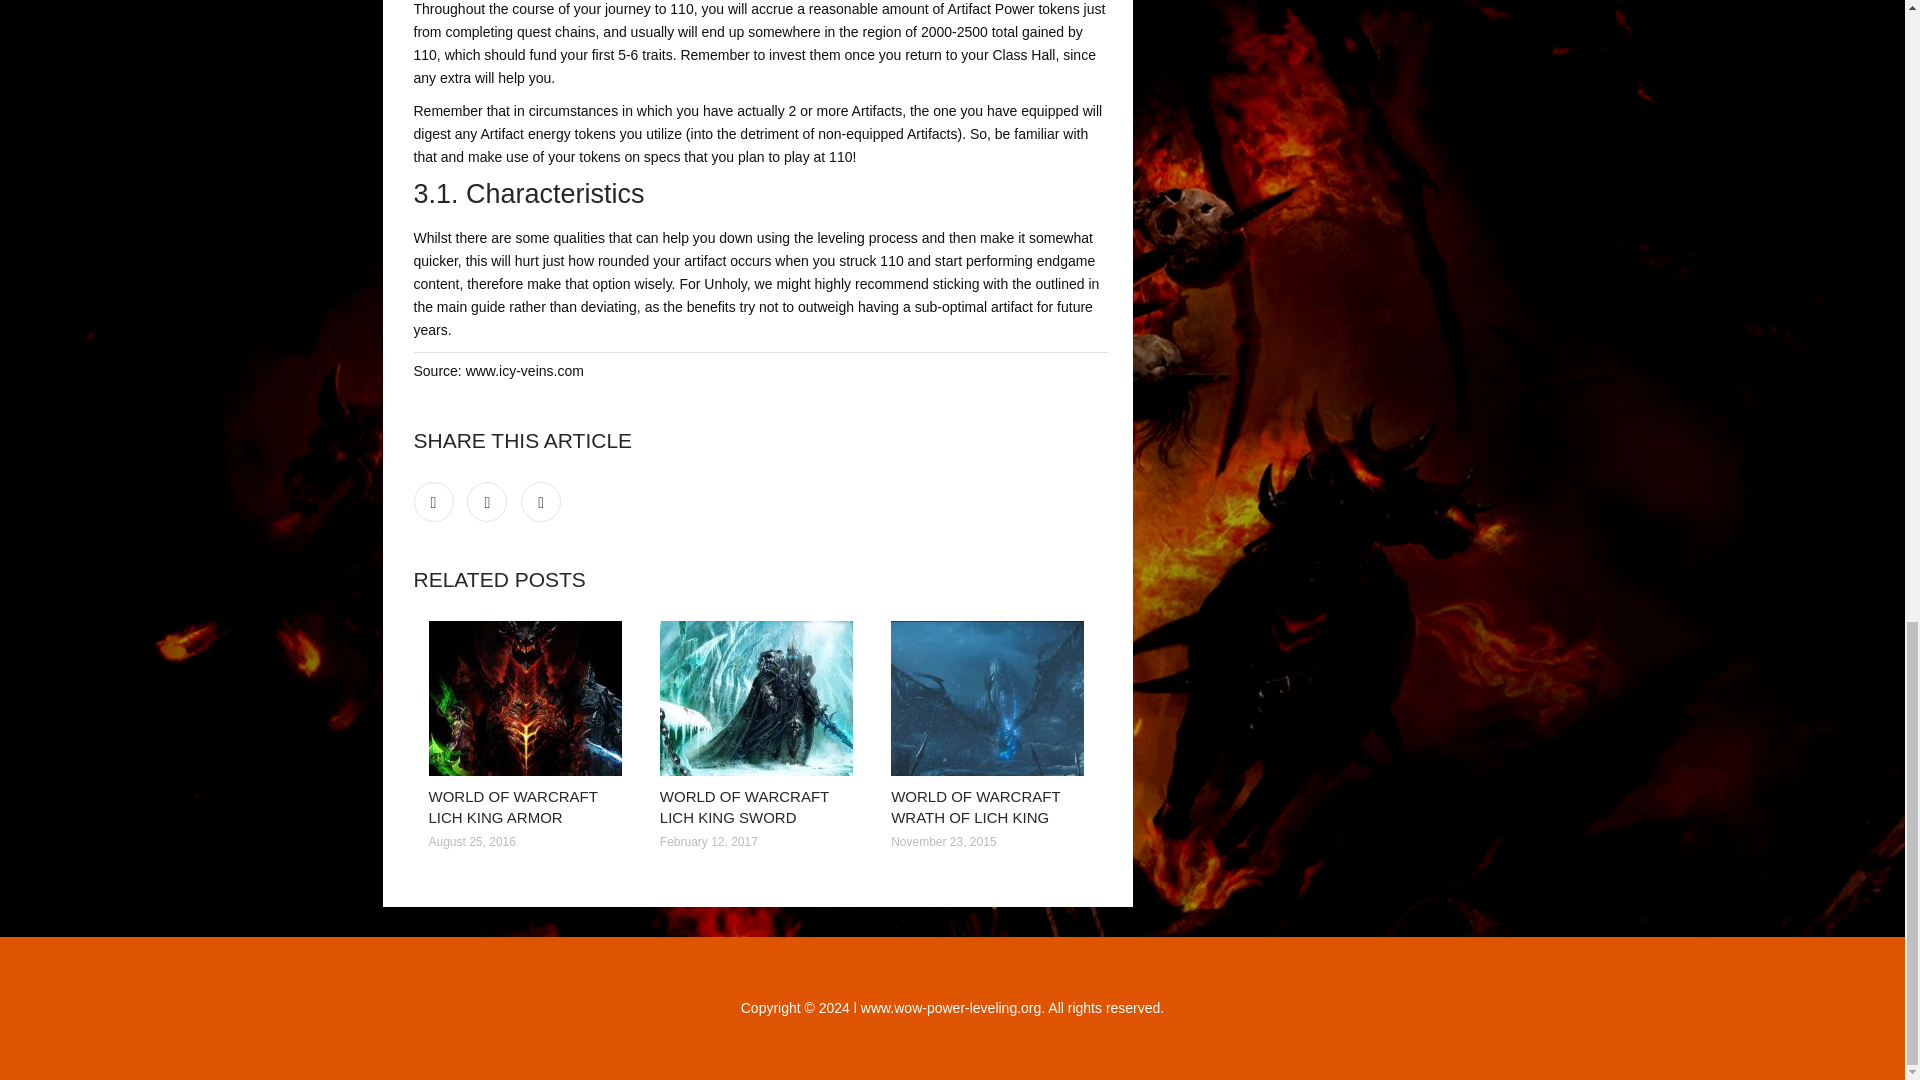 This screenshot has height=1080, width=1920. I want to click on World of Warcraft Lich King Sword, so click(760, 698).